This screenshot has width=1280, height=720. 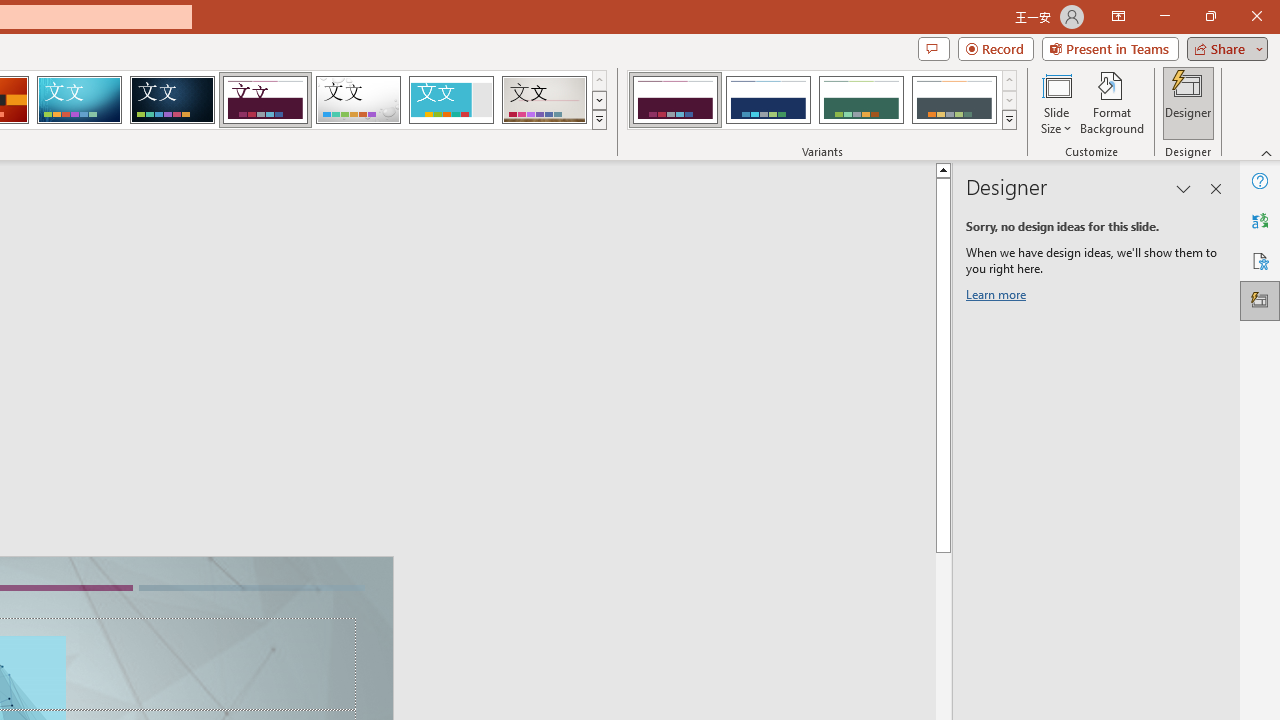 I want to click on Dividend, so click(x=265, y=100).